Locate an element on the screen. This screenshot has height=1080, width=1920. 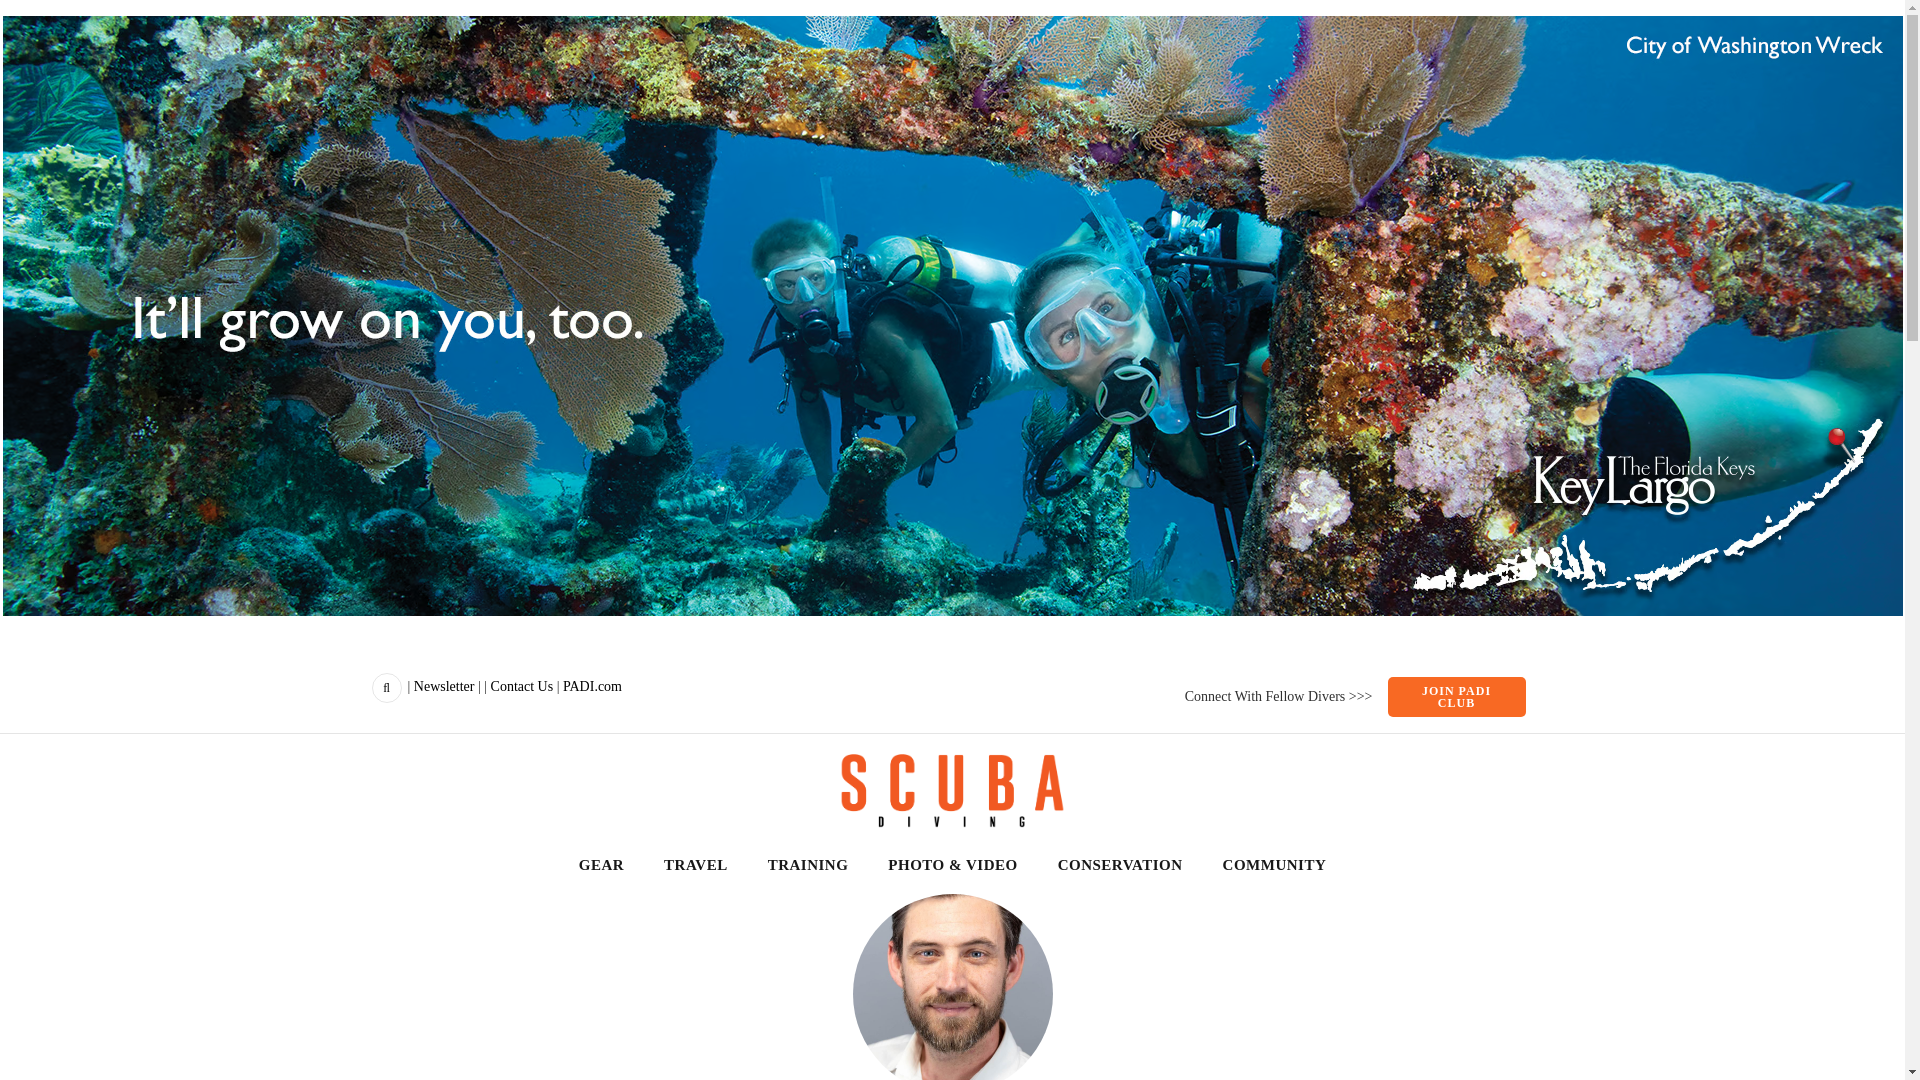
COMMUNITY is located at coordinates (1274, 866).